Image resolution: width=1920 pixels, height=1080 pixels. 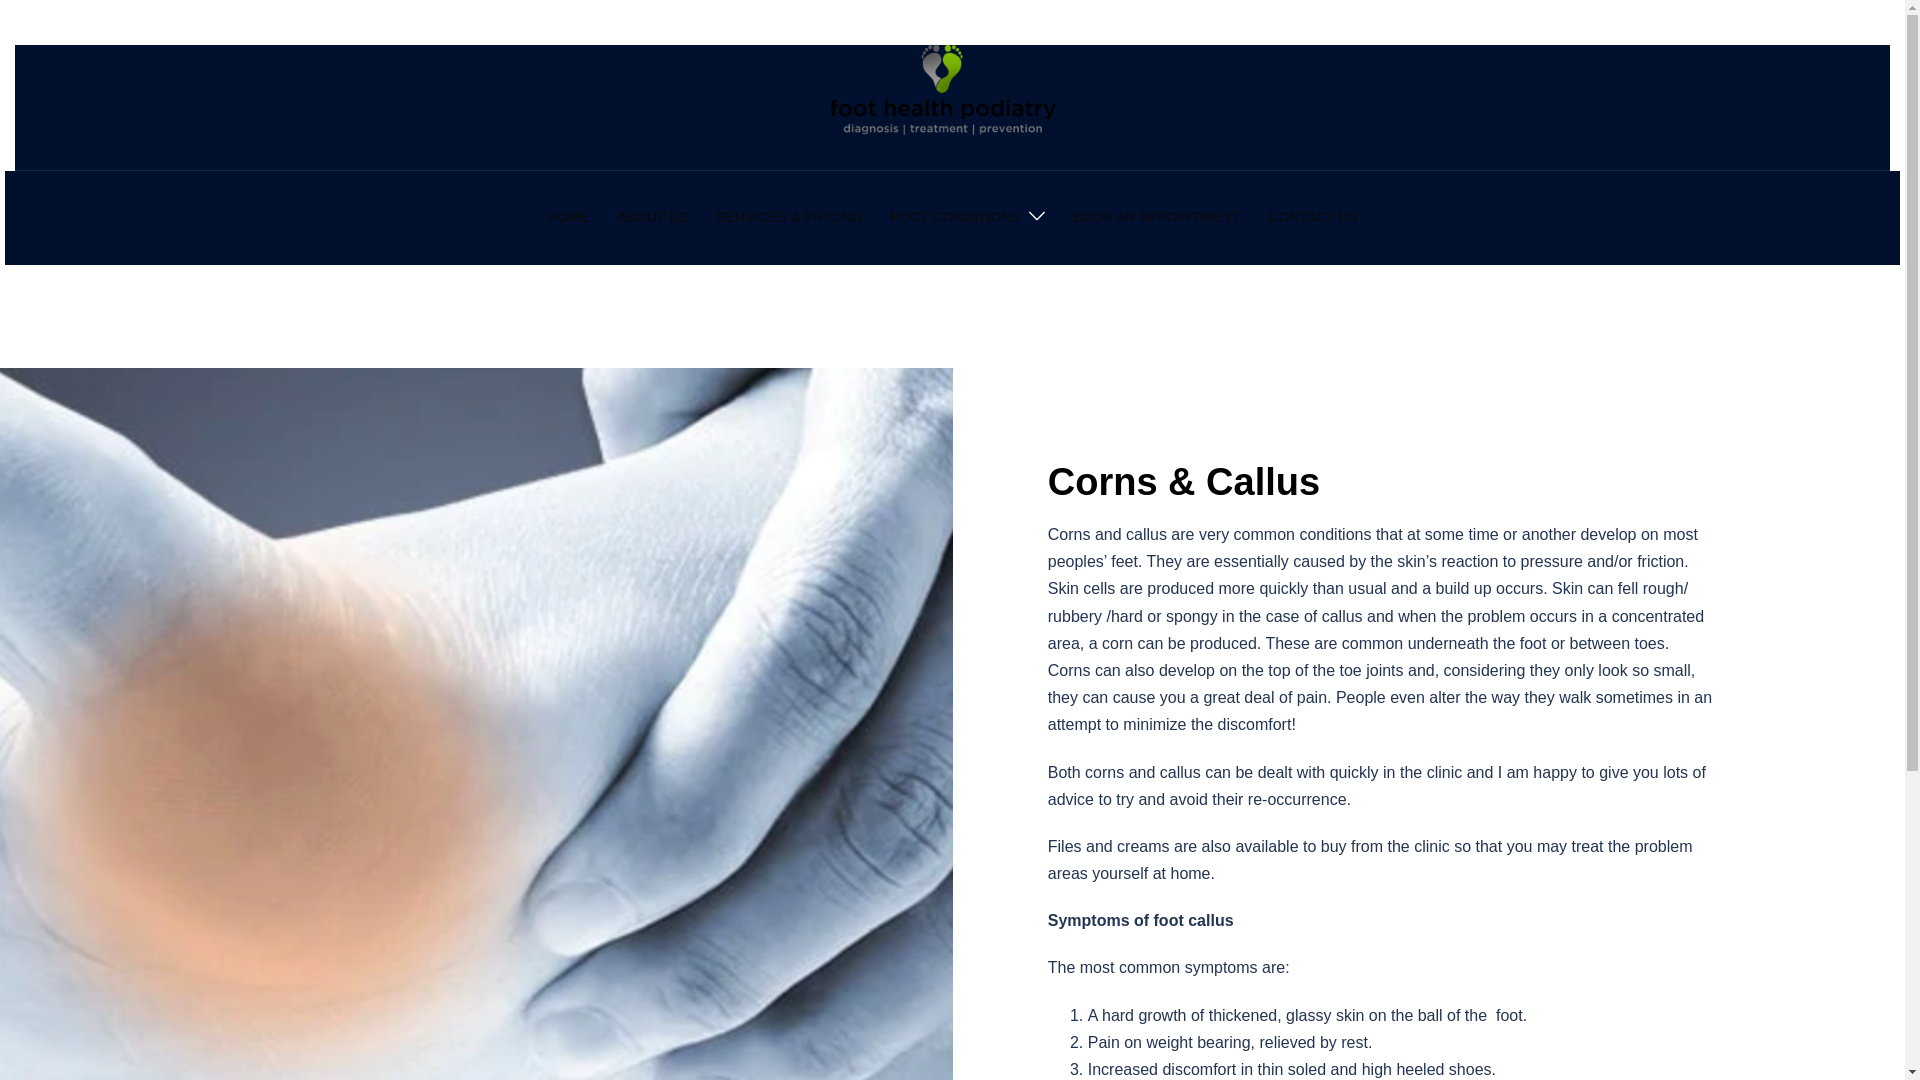 I want to click on FOOT CONDITIONS, so click(x=954, y=218).